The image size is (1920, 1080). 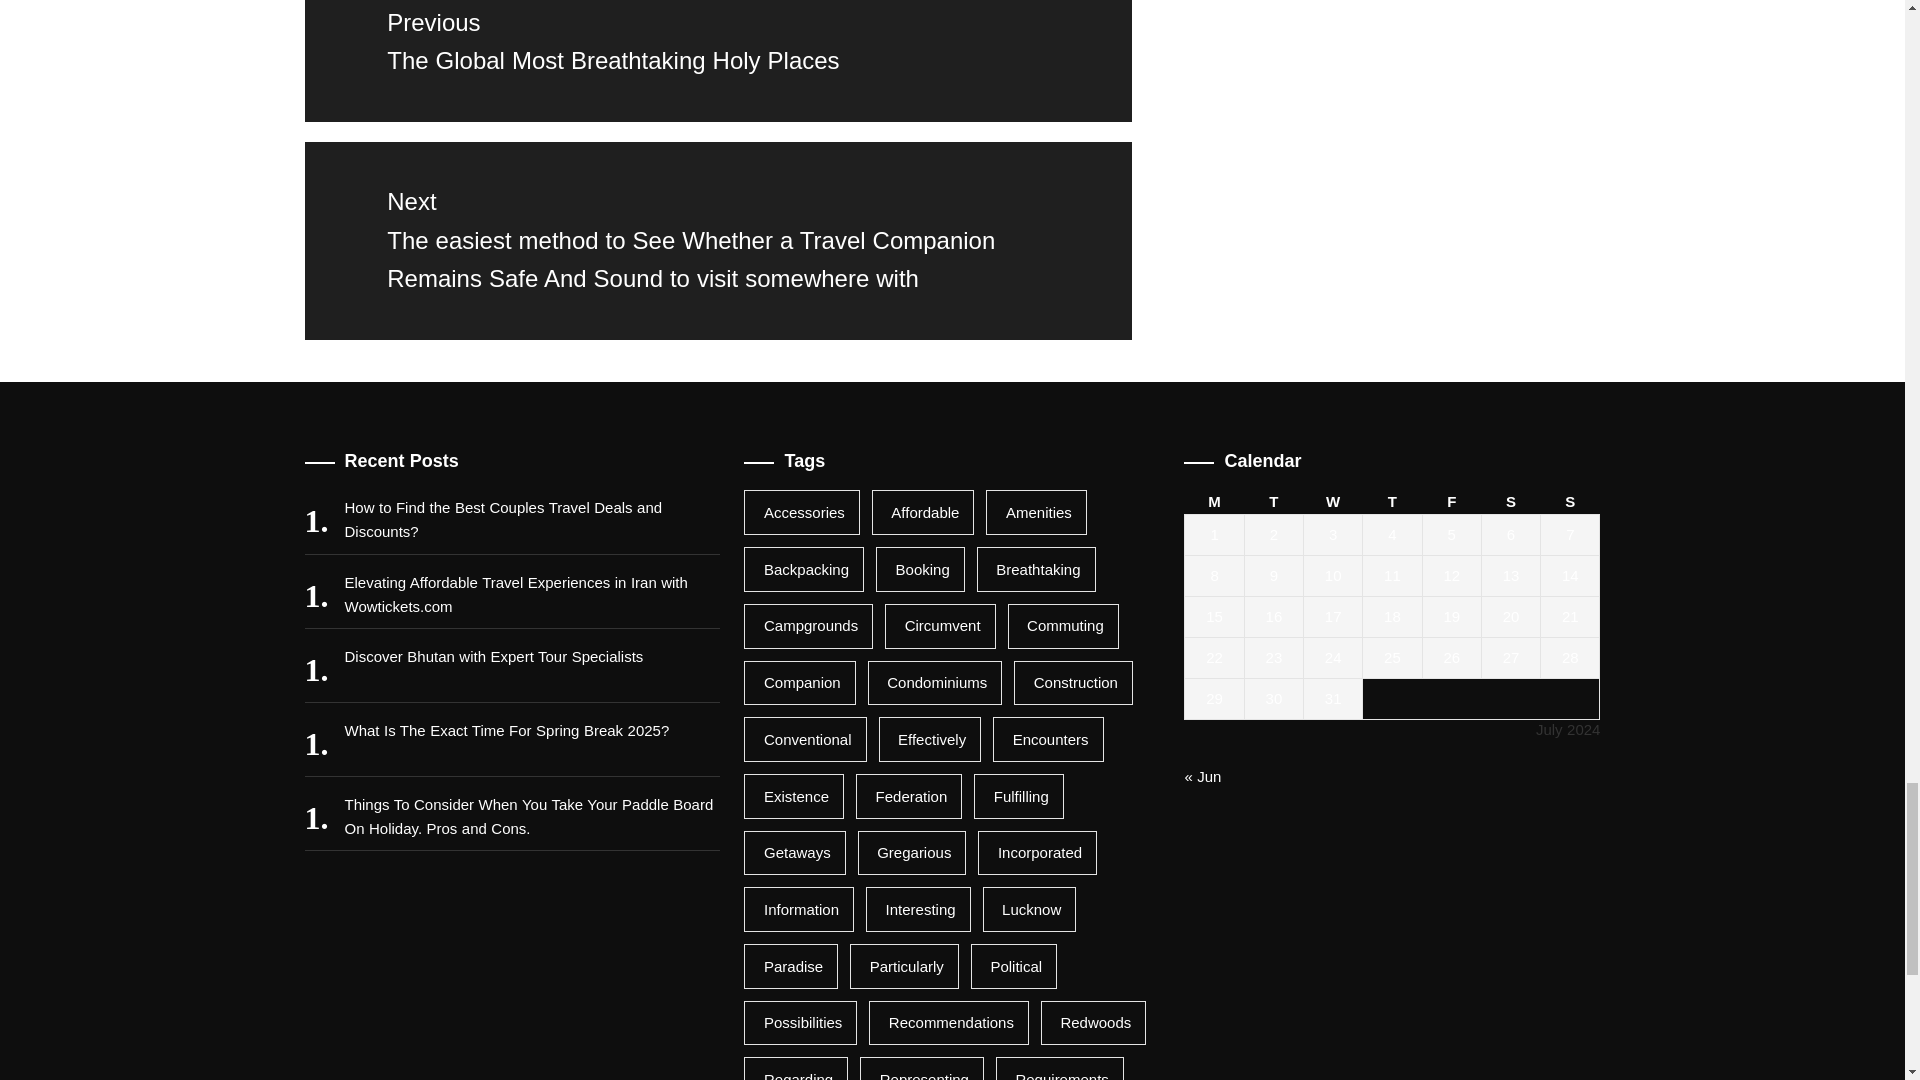 What do you see at coordinates (1214, 502) in the screenshot?
I see `Monday` at bounding box center [1214, 502].